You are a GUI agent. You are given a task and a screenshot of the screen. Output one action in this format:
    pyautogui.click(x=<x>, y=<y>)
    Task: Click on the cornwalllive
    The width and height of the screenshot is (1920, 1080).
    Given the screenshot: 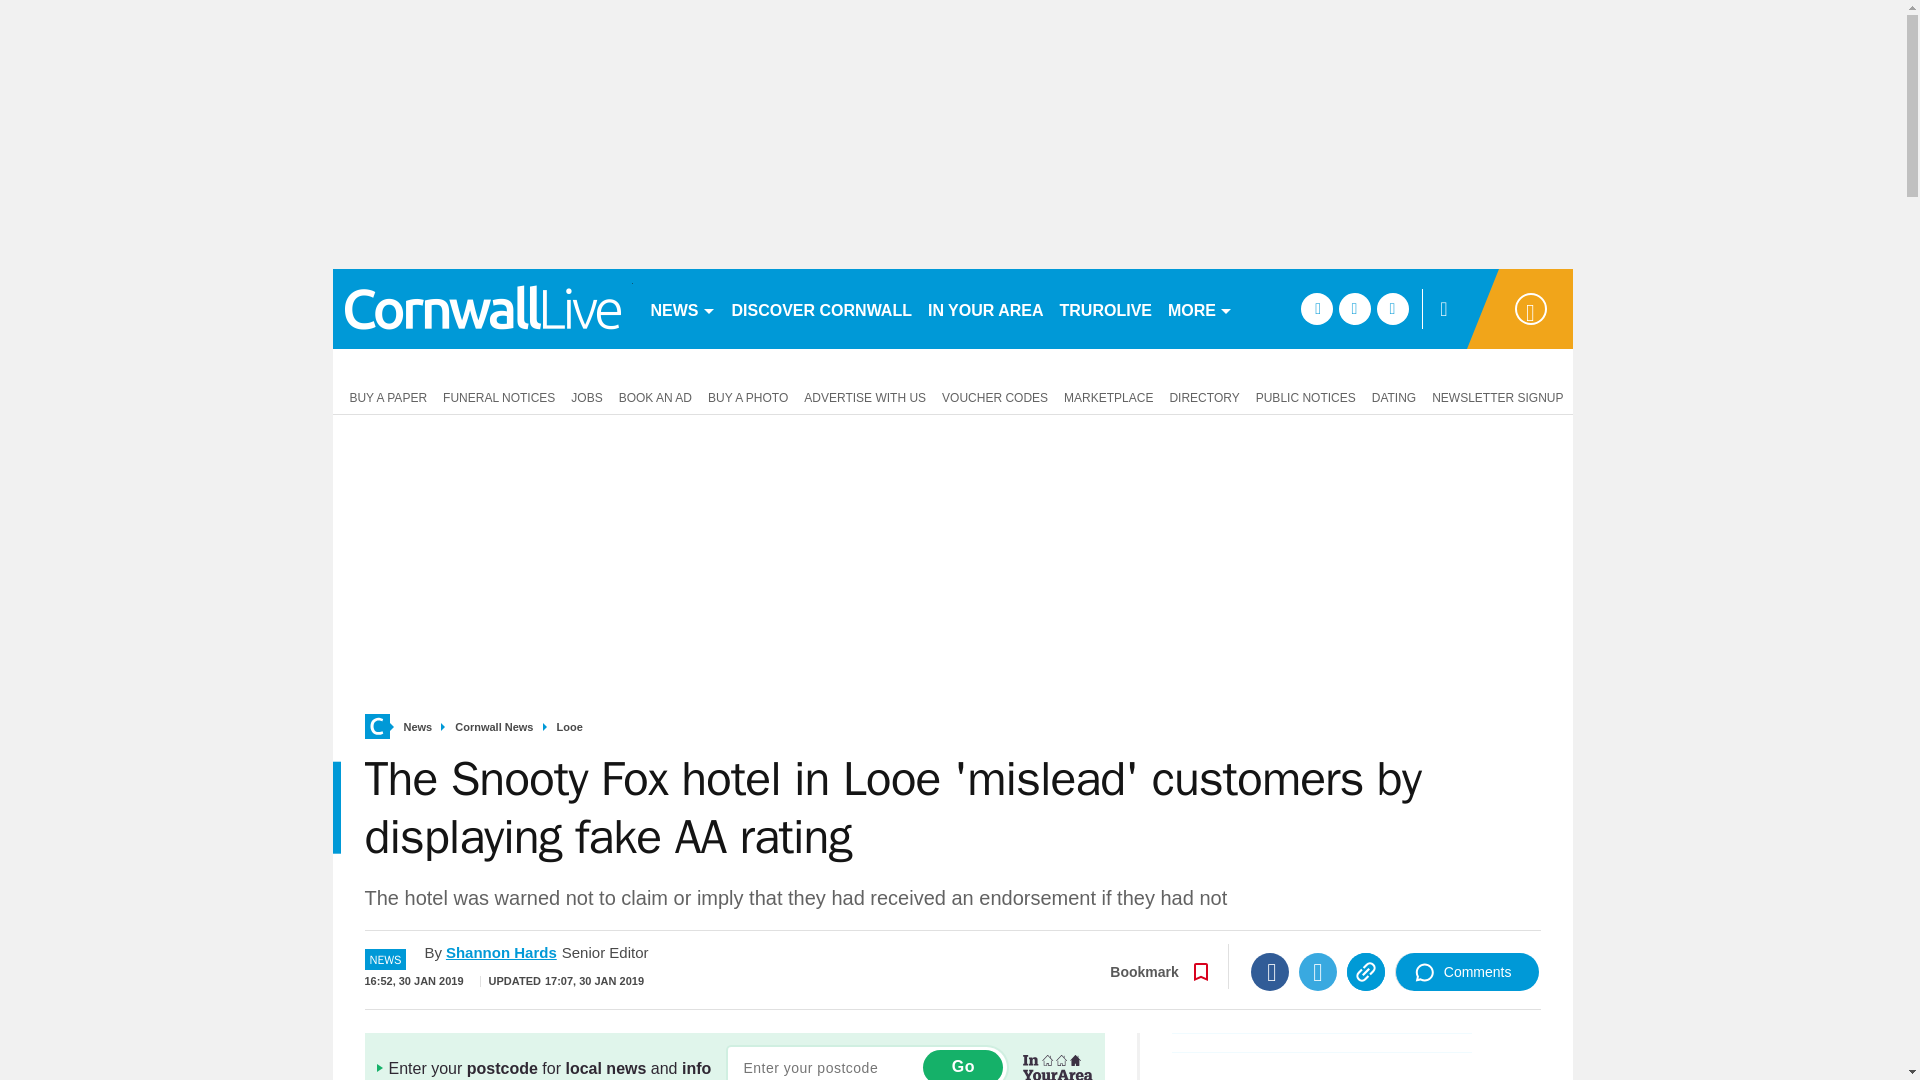 What is the action you would take?
    pyautogui.click(x=482, y=308)
    